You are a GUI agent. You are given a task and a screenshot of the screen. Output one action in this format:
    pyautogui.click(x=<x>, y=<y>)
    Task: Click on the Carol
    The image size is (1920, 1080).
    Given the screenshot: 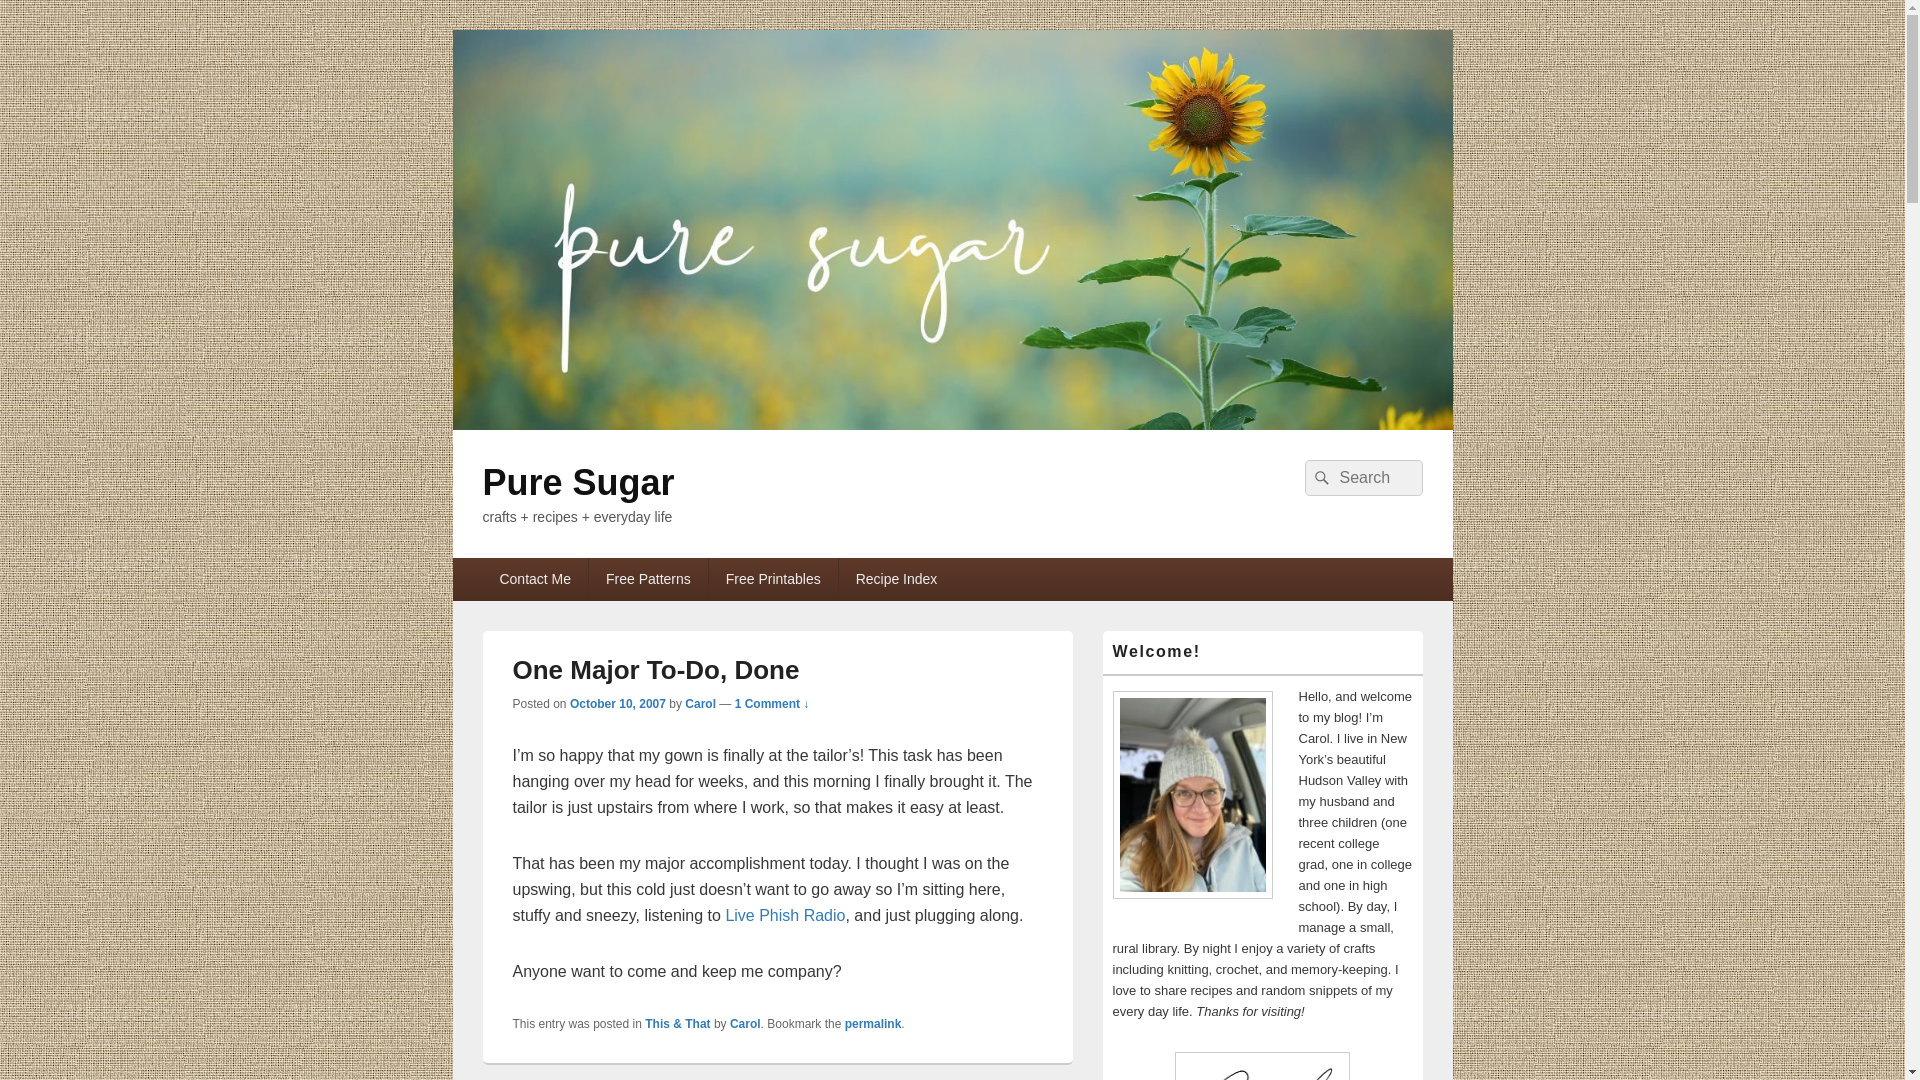 What is the action you would take?
    pyautogui.click(x=744, y=1024)
    